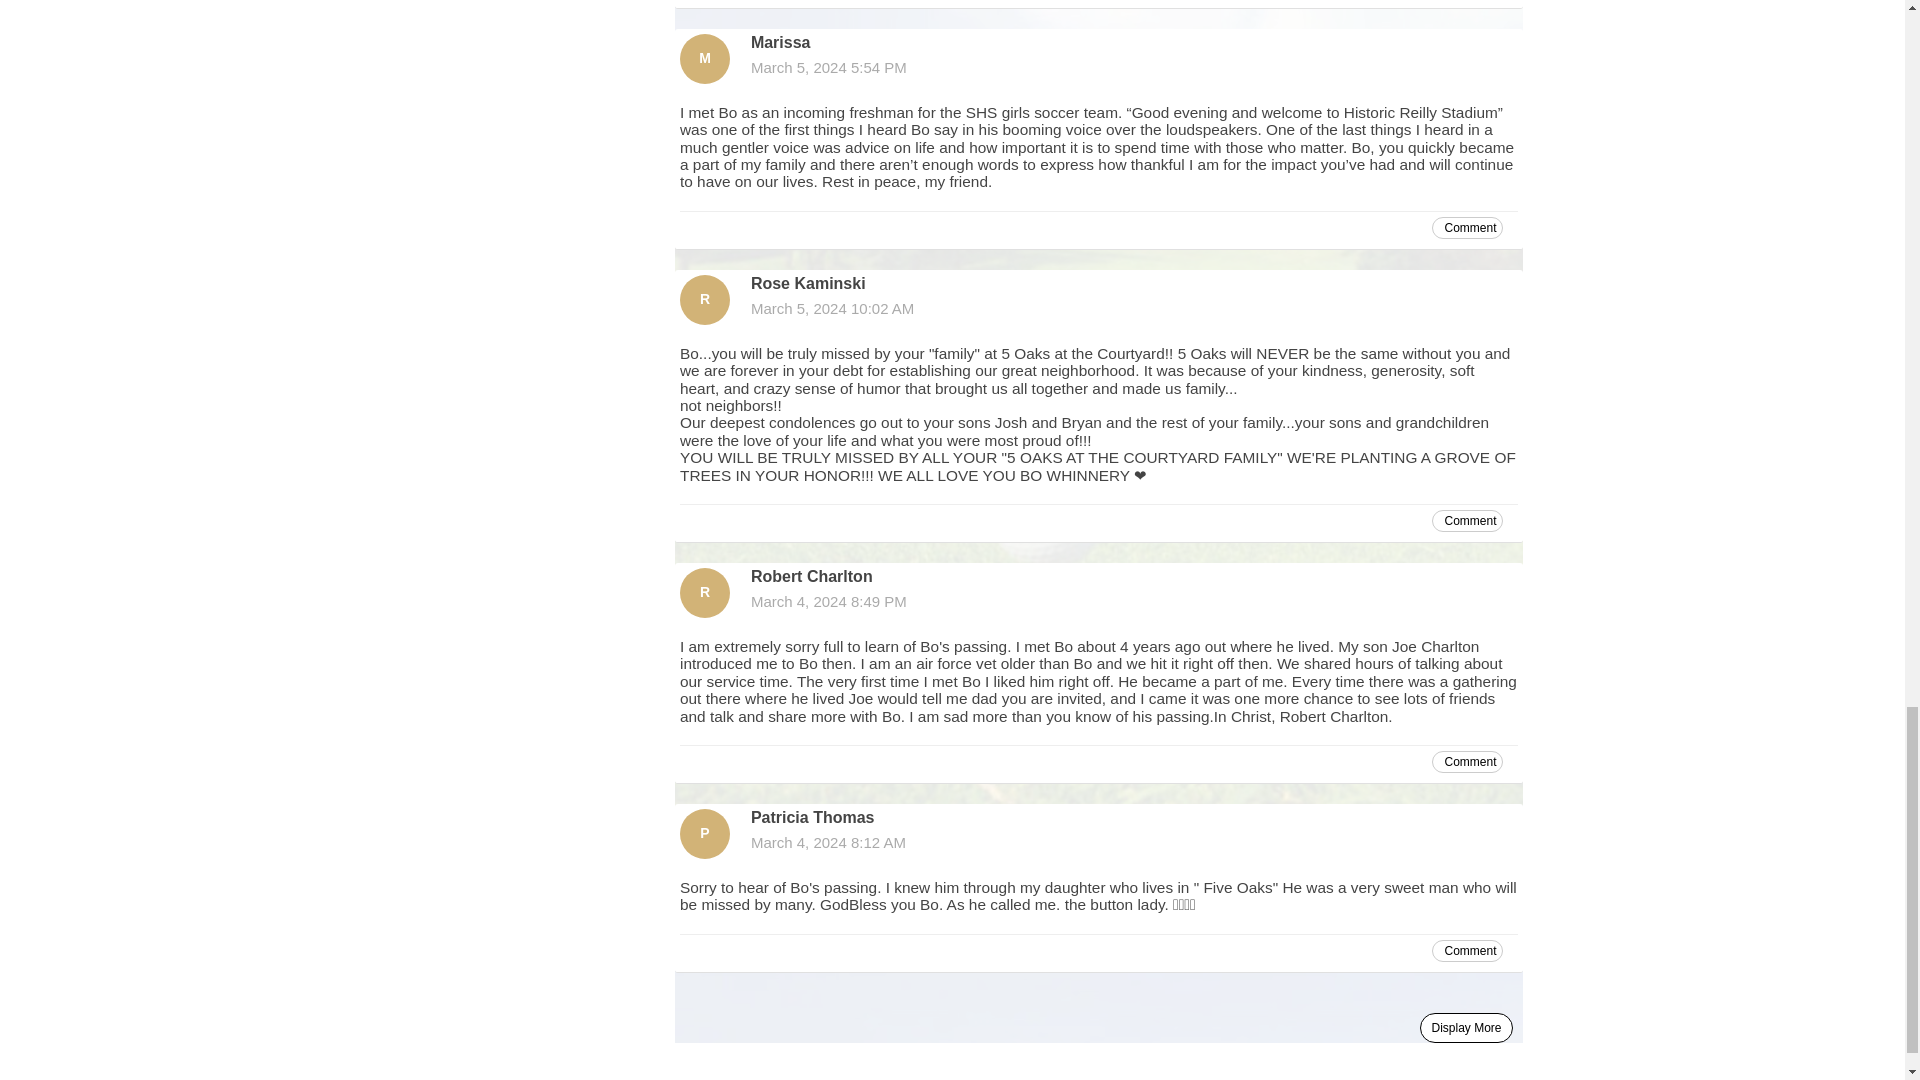 The height and width of the screenshot is (1080, 1920). I want to click on Marissa, so click(704, 58).